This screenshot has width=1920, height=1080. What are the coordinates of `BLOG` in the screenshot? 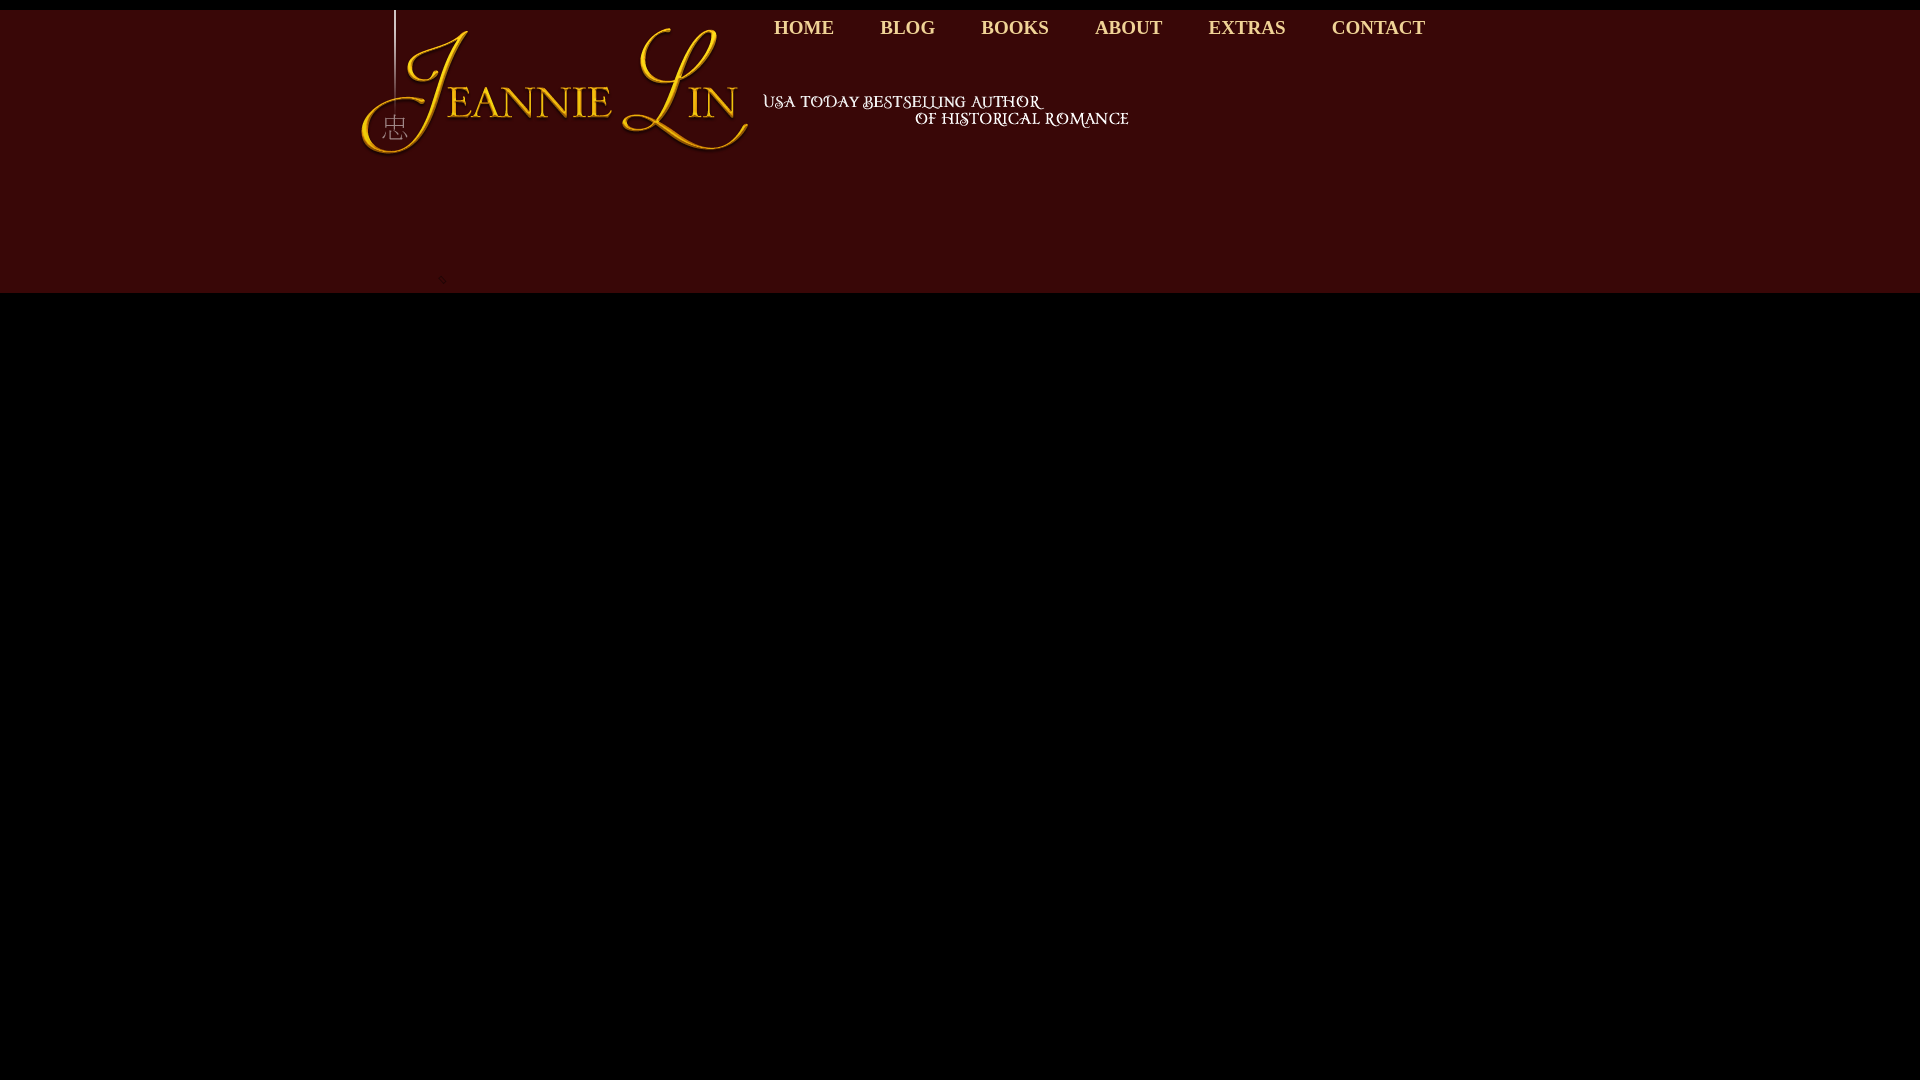 It's located at (907, 28).